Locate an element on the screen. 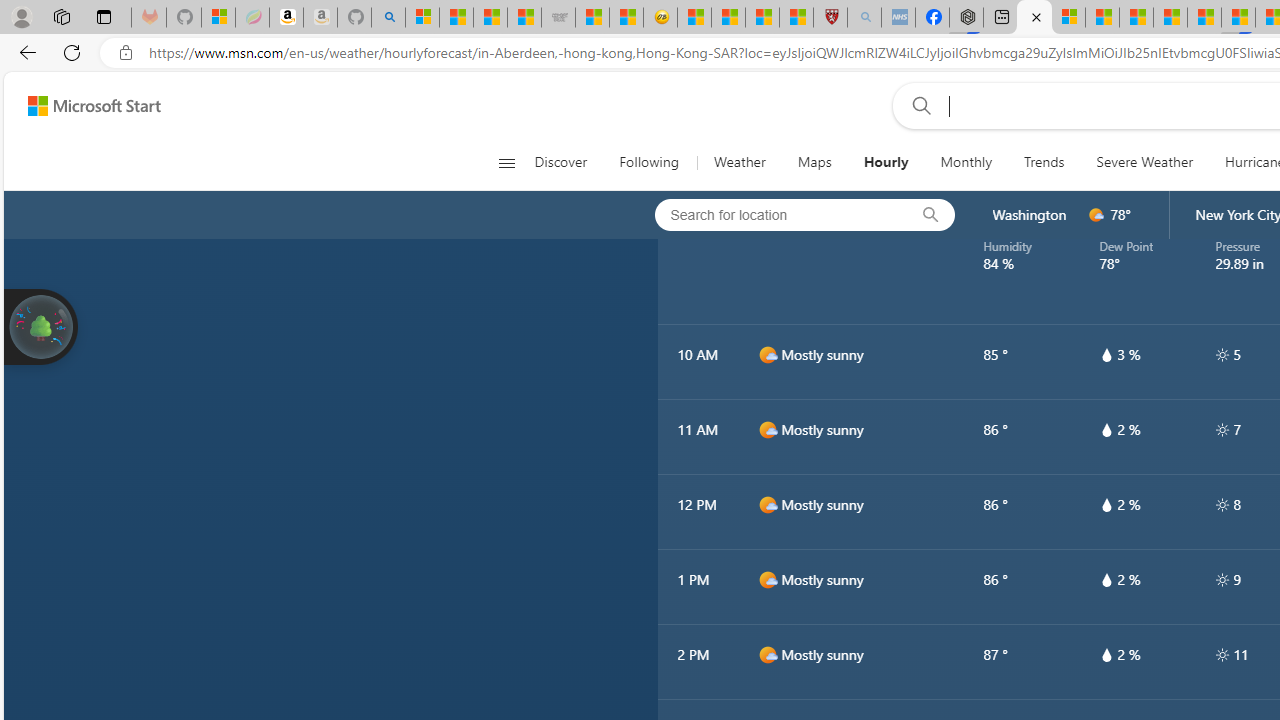  14 Common Myths Debunked By Scientific Facts is located at coordinates (1170, 18).